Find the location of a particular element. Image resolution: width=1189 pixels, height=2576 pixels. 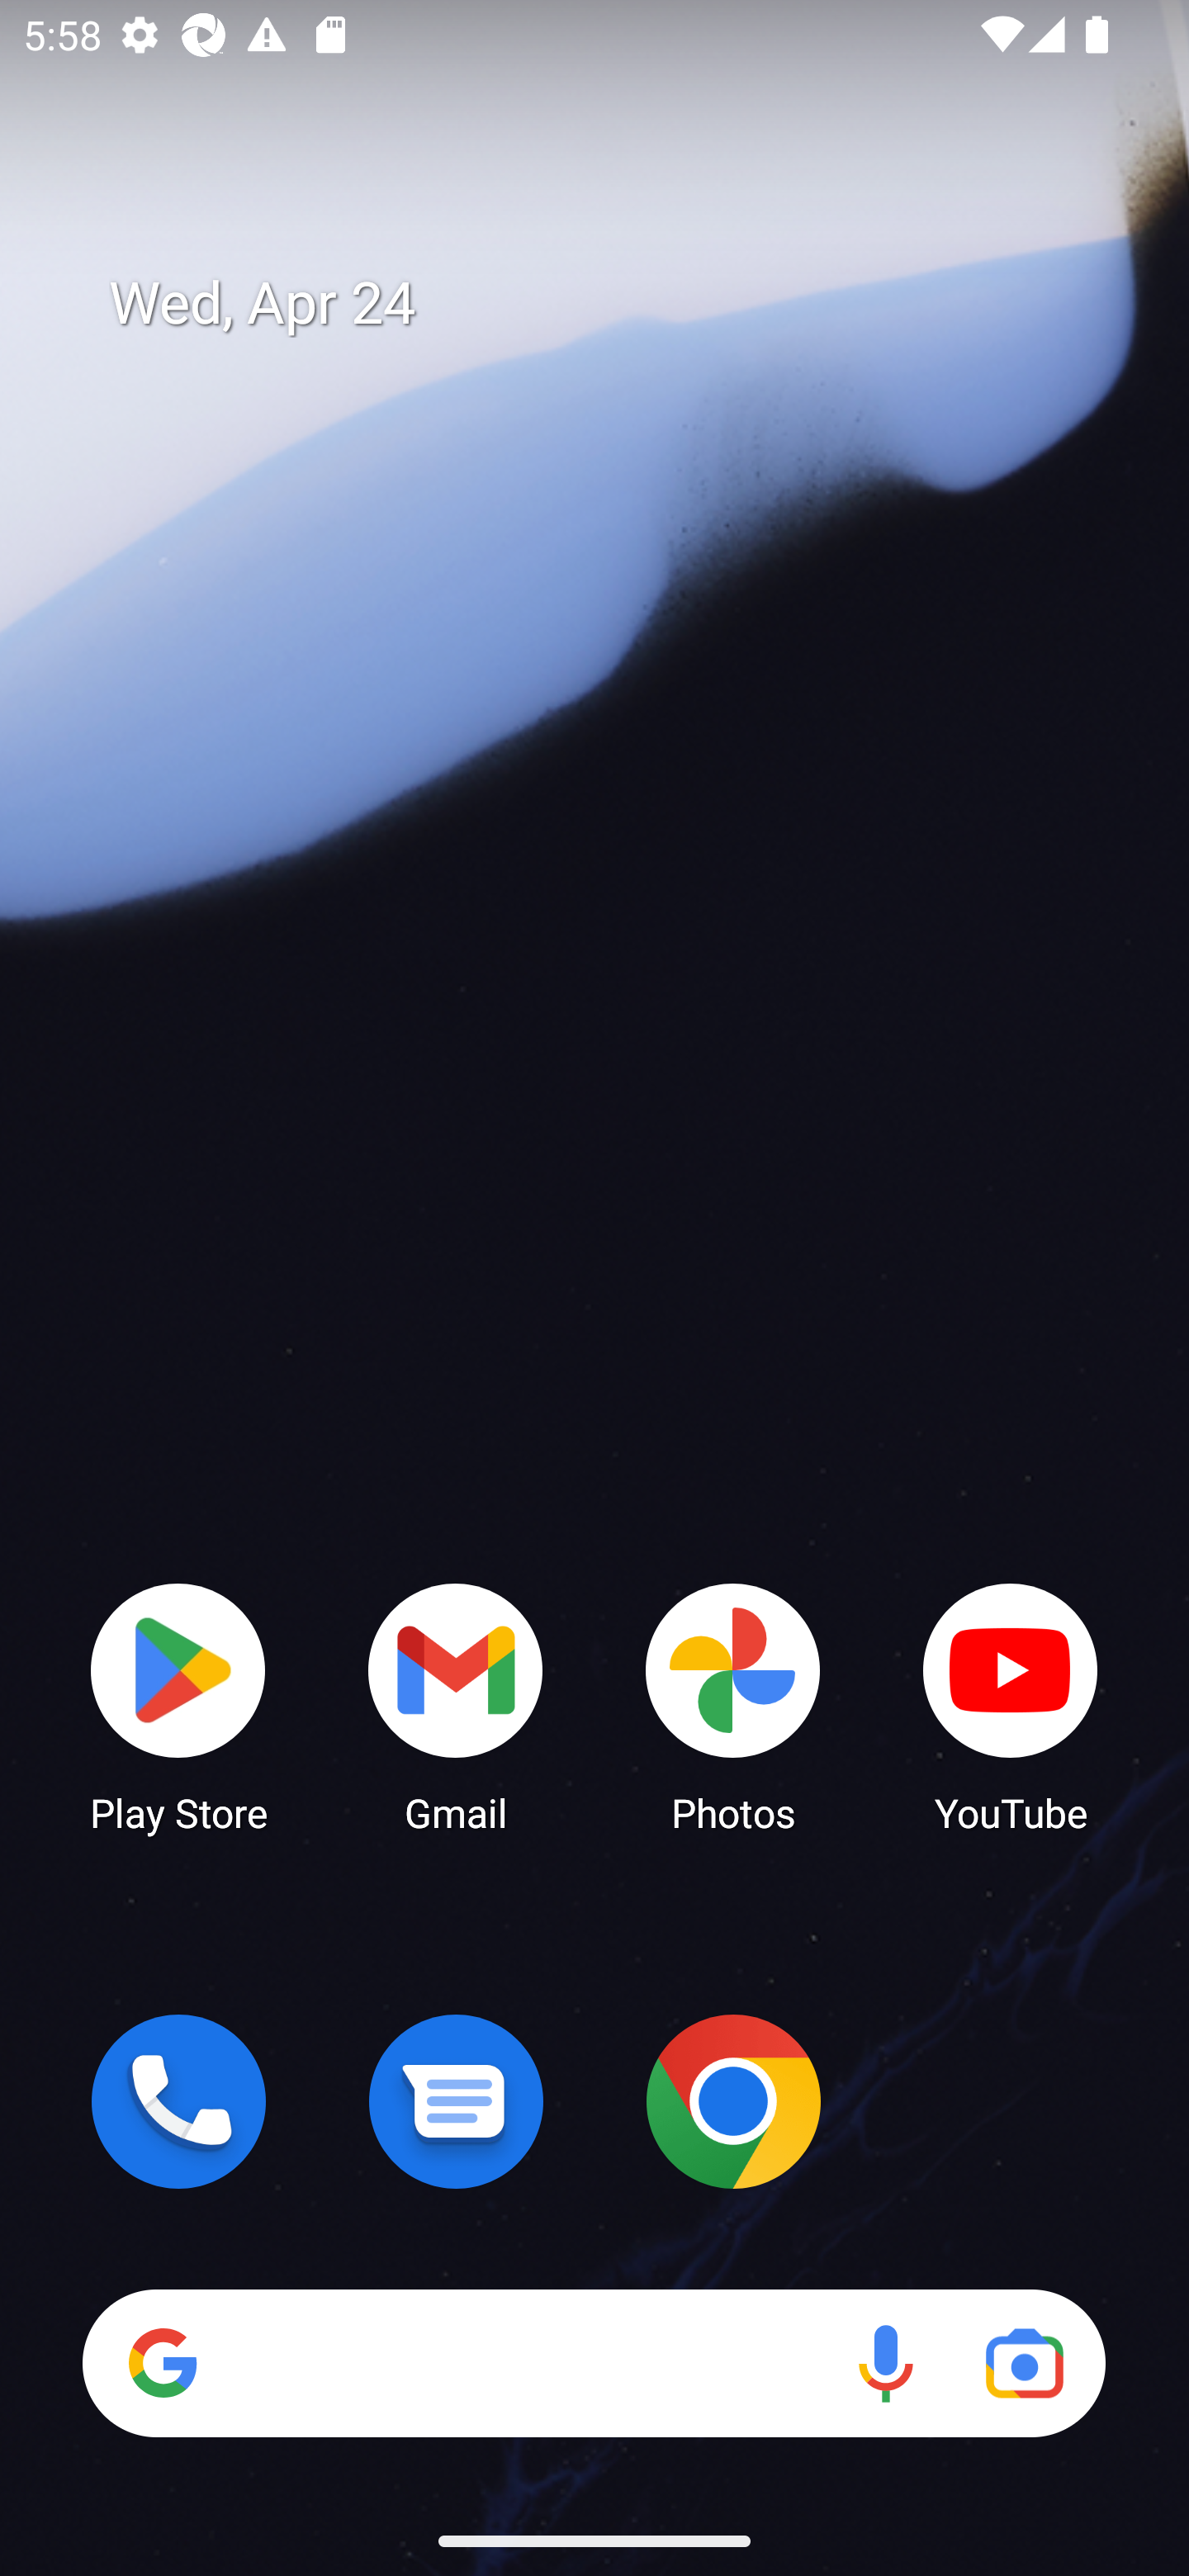

Wed, Apr 24 is located at coordinates (618, 304).